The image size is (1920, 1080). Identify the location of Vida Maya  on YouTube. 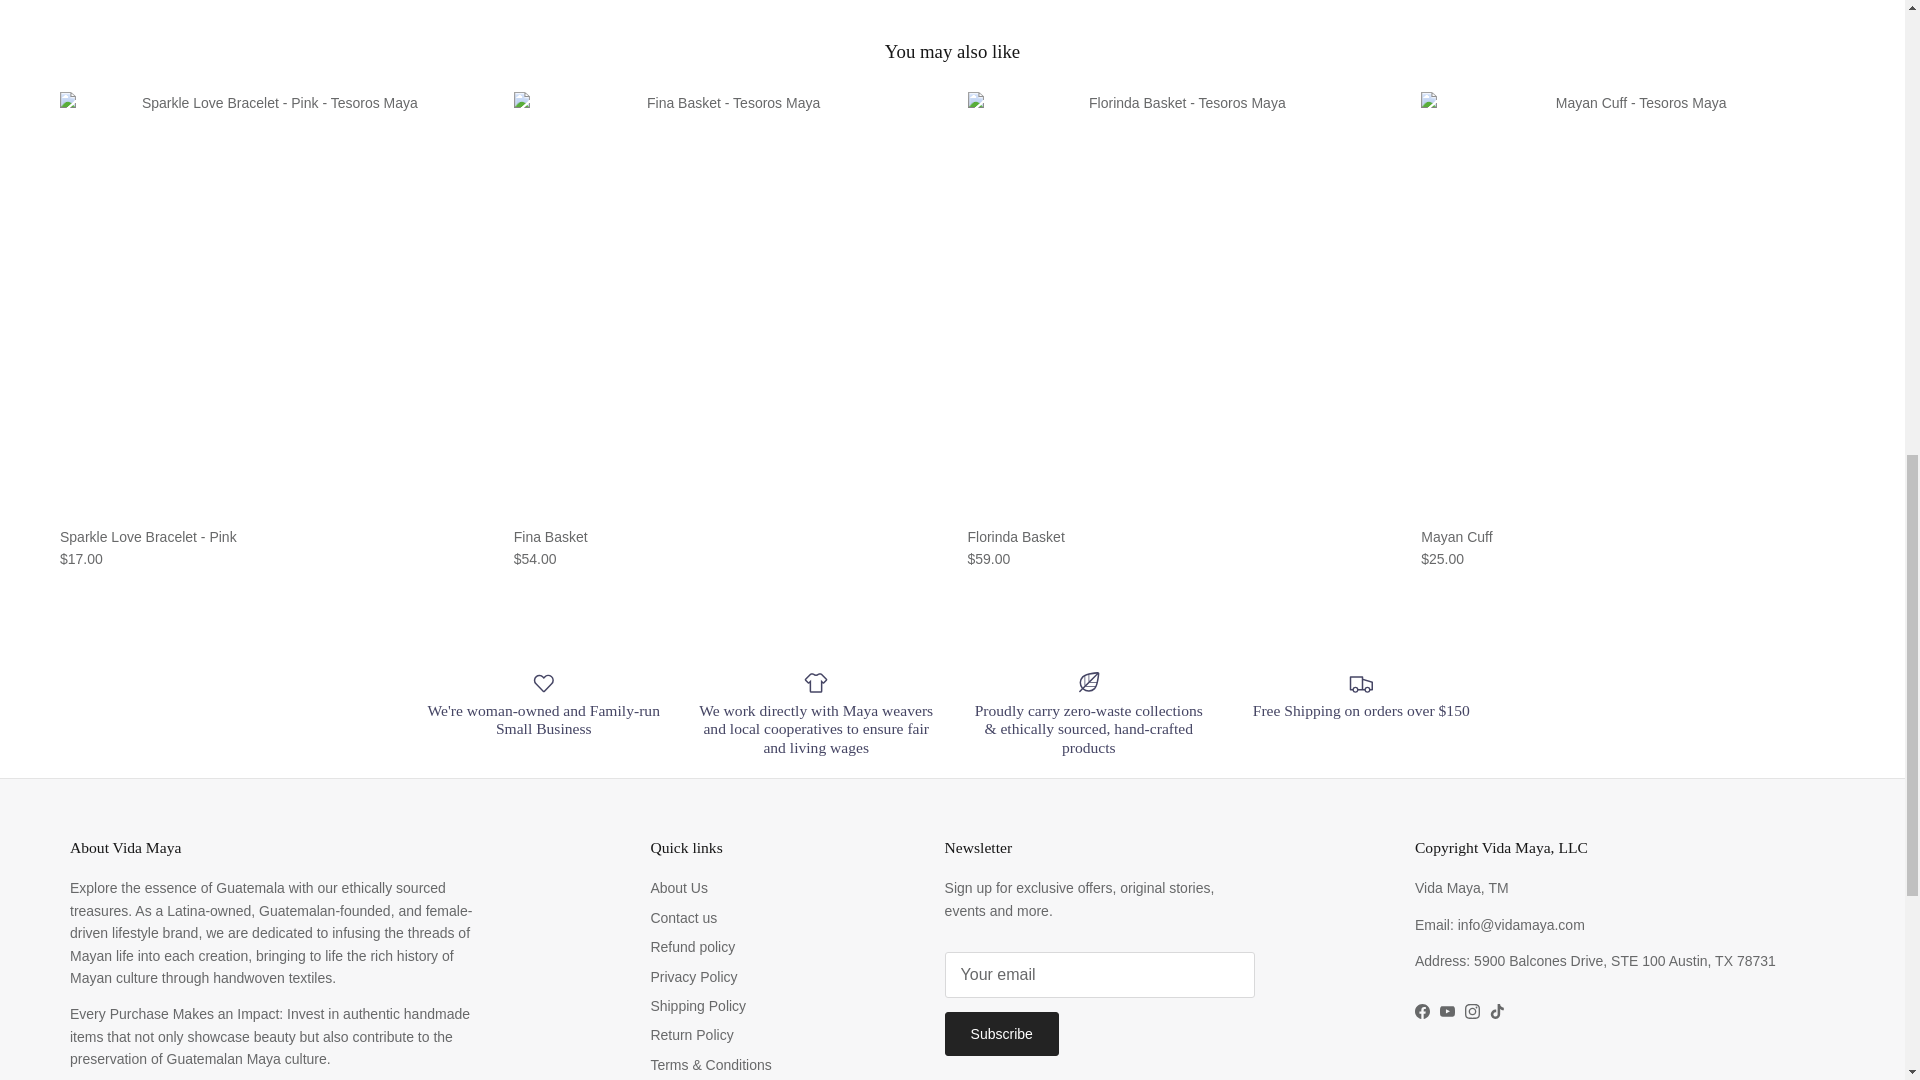
(1448, 1012).